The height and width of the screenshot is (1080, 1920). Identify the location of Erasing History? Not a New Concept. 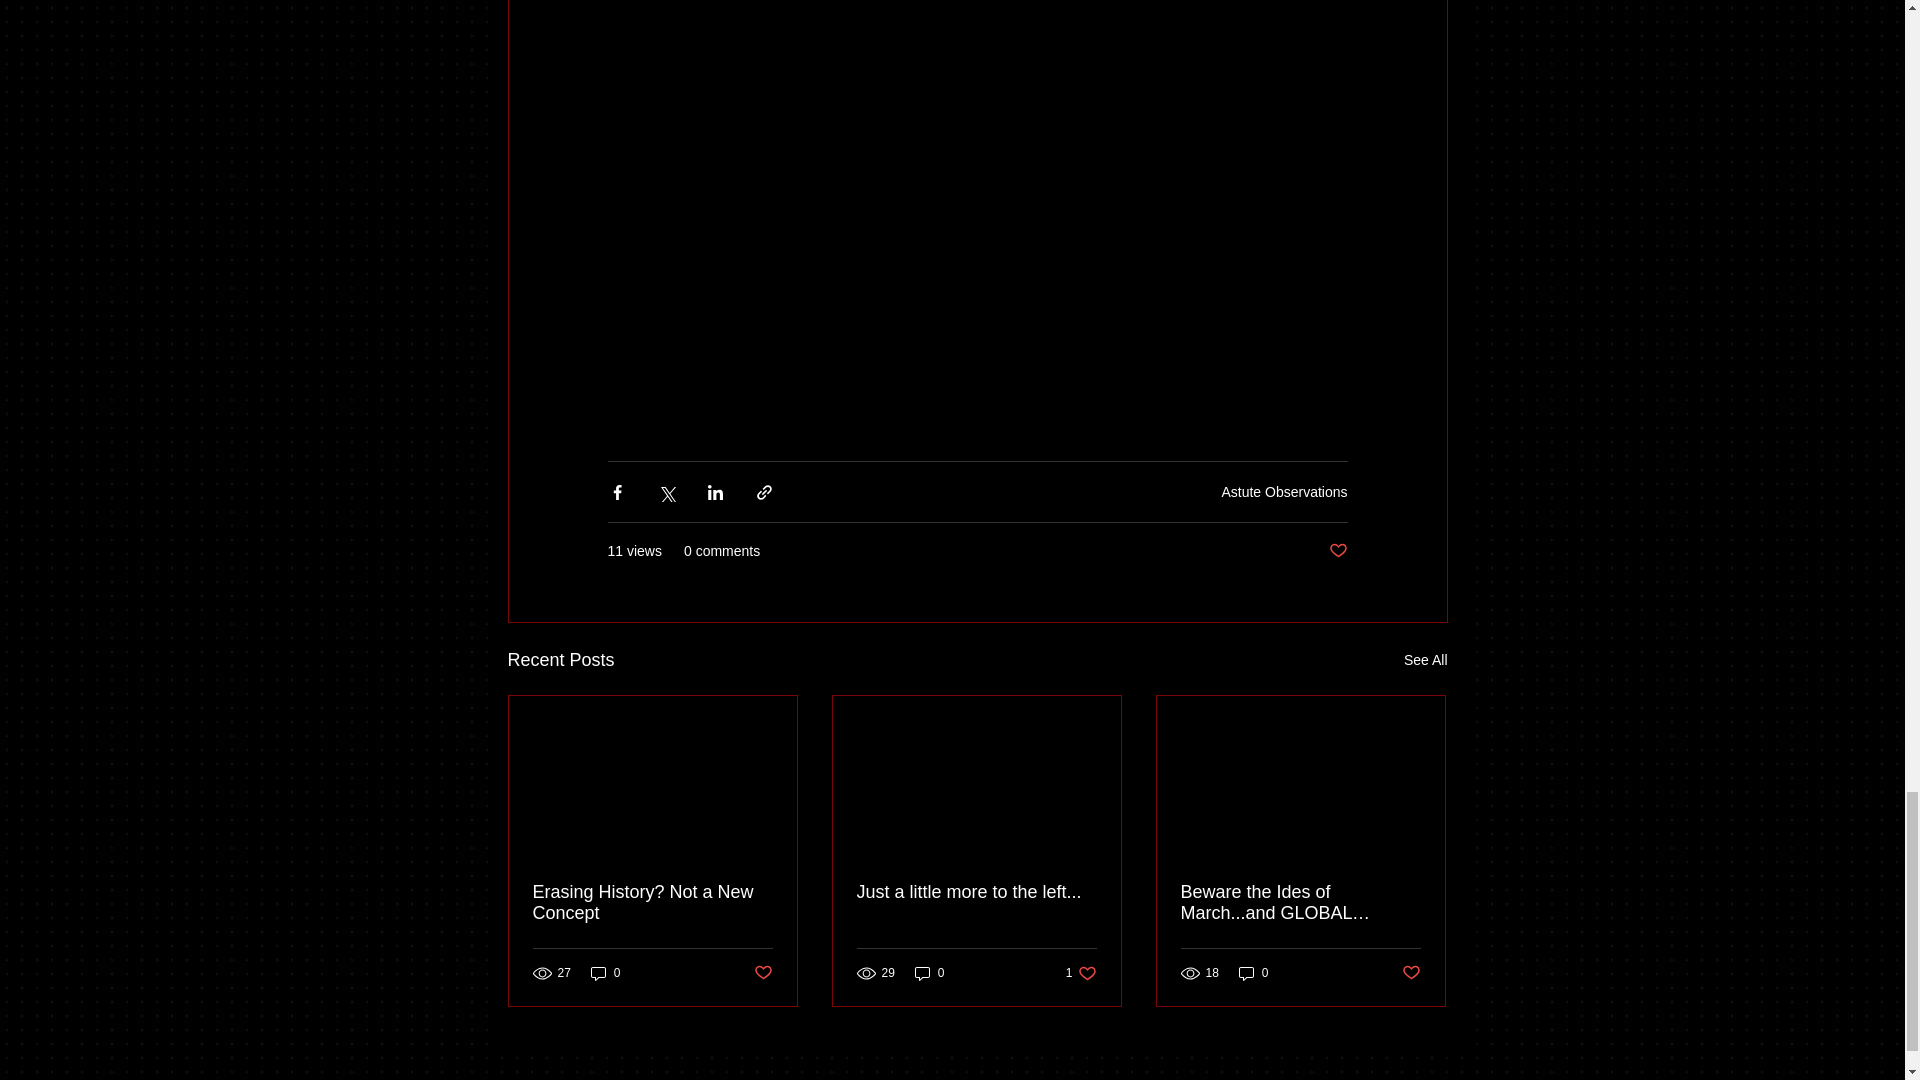
(651, 903).